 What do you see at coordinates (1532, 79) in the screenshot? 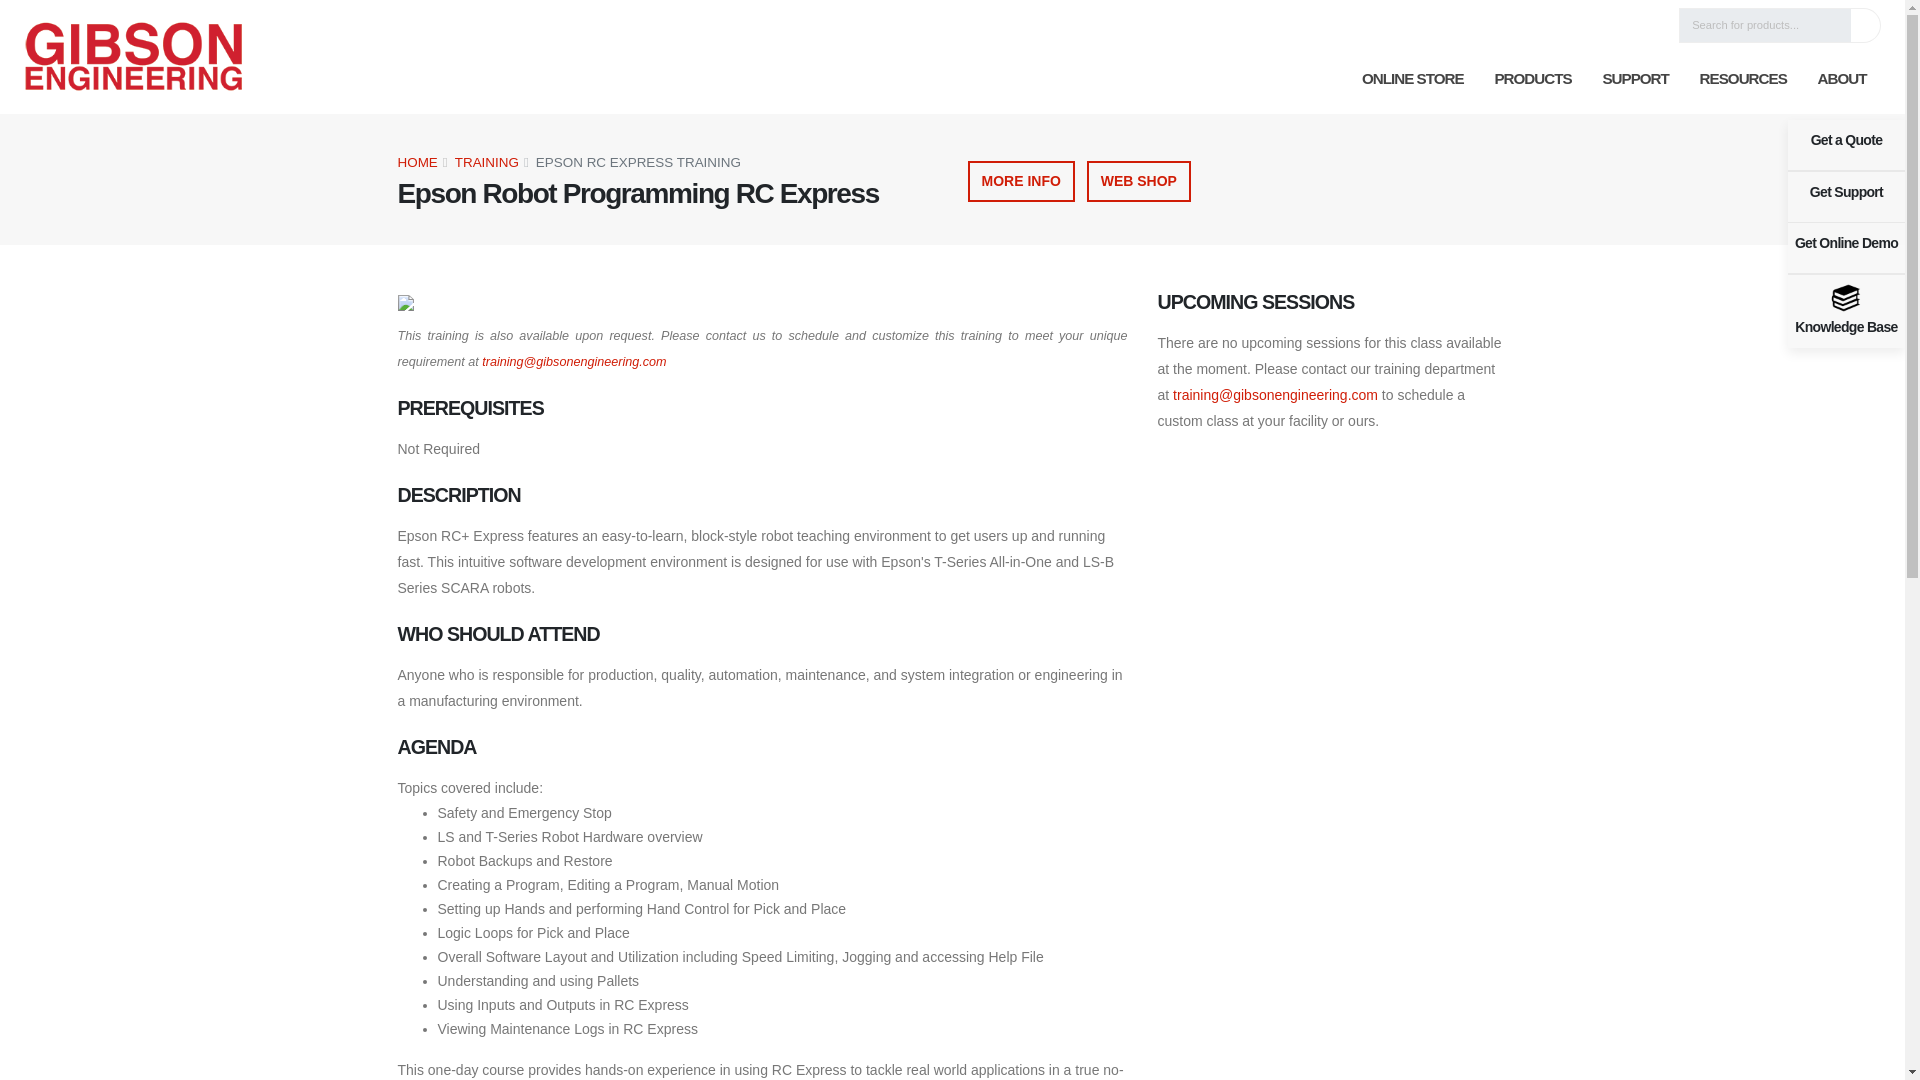
I see `PRODUCTS` at bounding box center [1532, 79].